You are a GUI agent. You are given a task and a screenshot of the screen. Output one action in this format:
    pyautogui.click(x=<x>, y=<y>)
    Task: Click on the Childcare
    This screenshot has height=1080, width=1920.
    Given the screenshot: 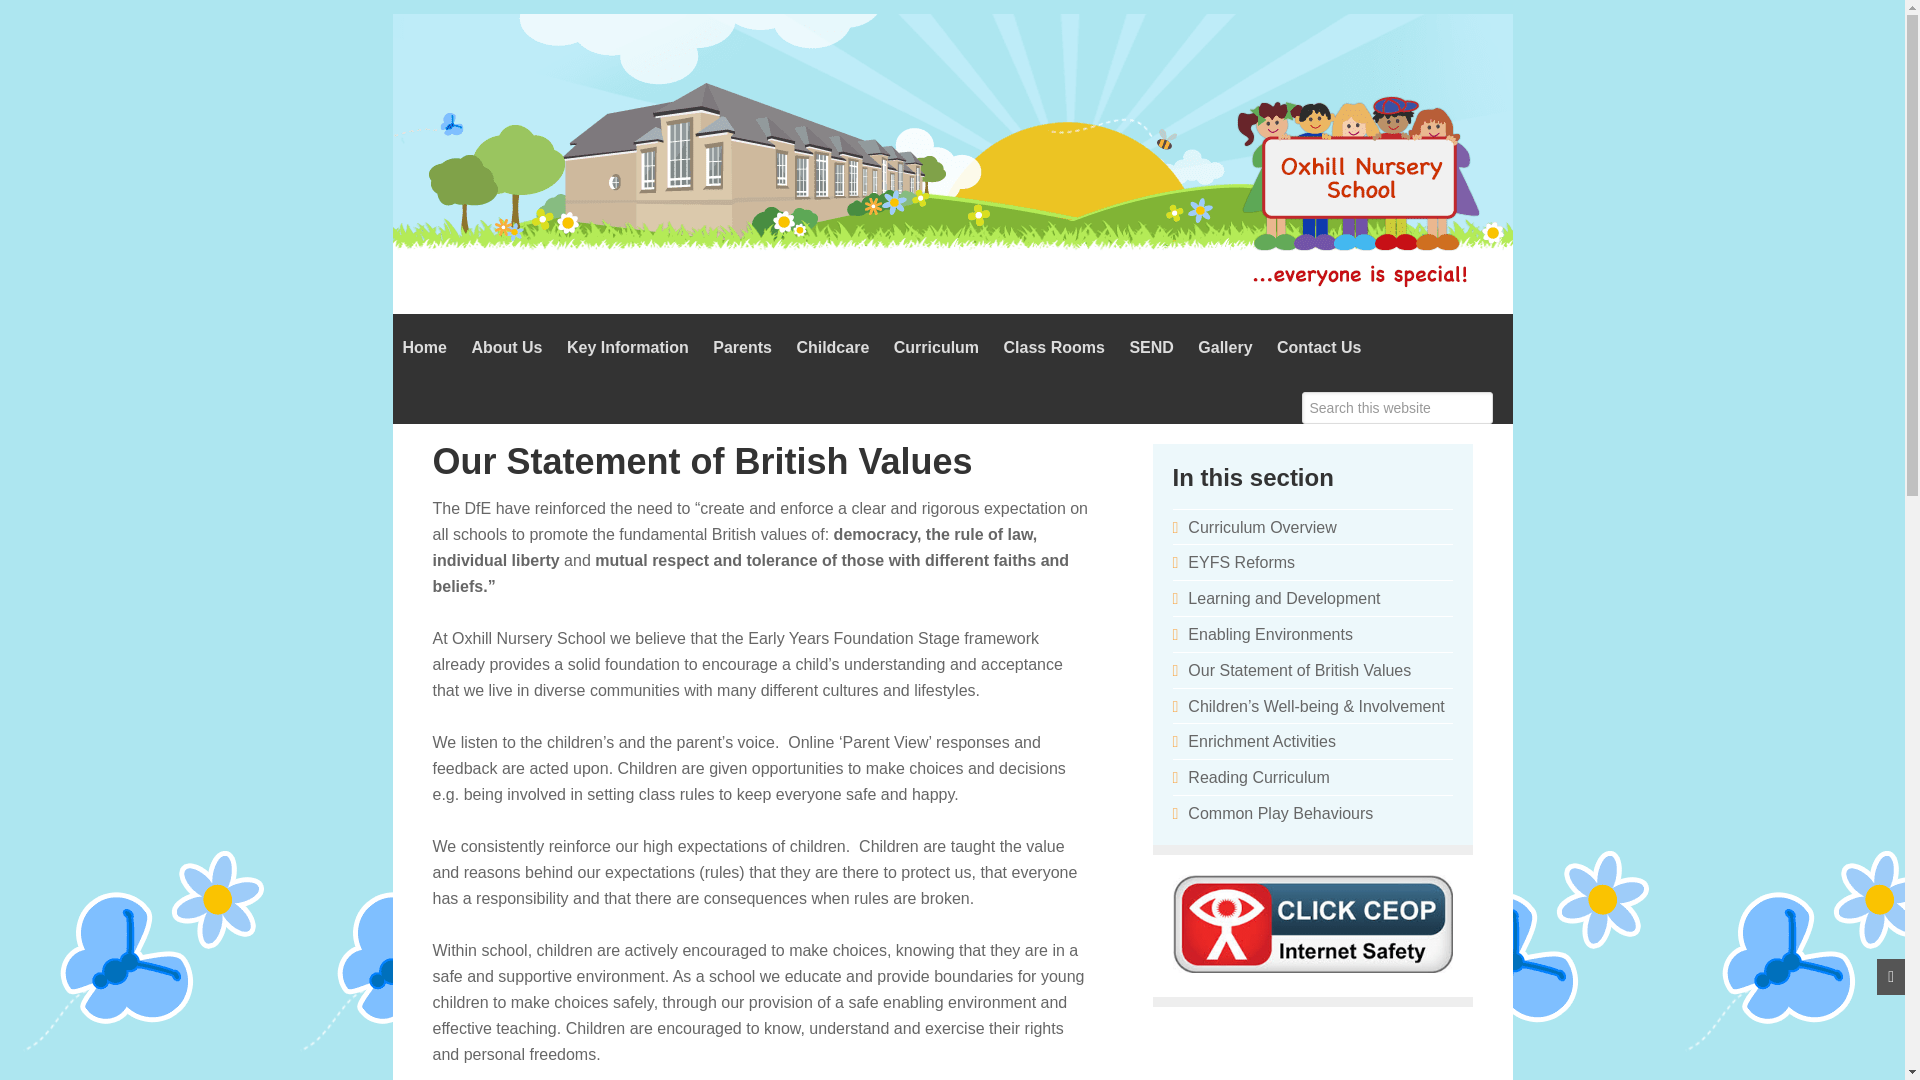 What is the action you would take?
    pyautogui.click(x=832, y=348)
    